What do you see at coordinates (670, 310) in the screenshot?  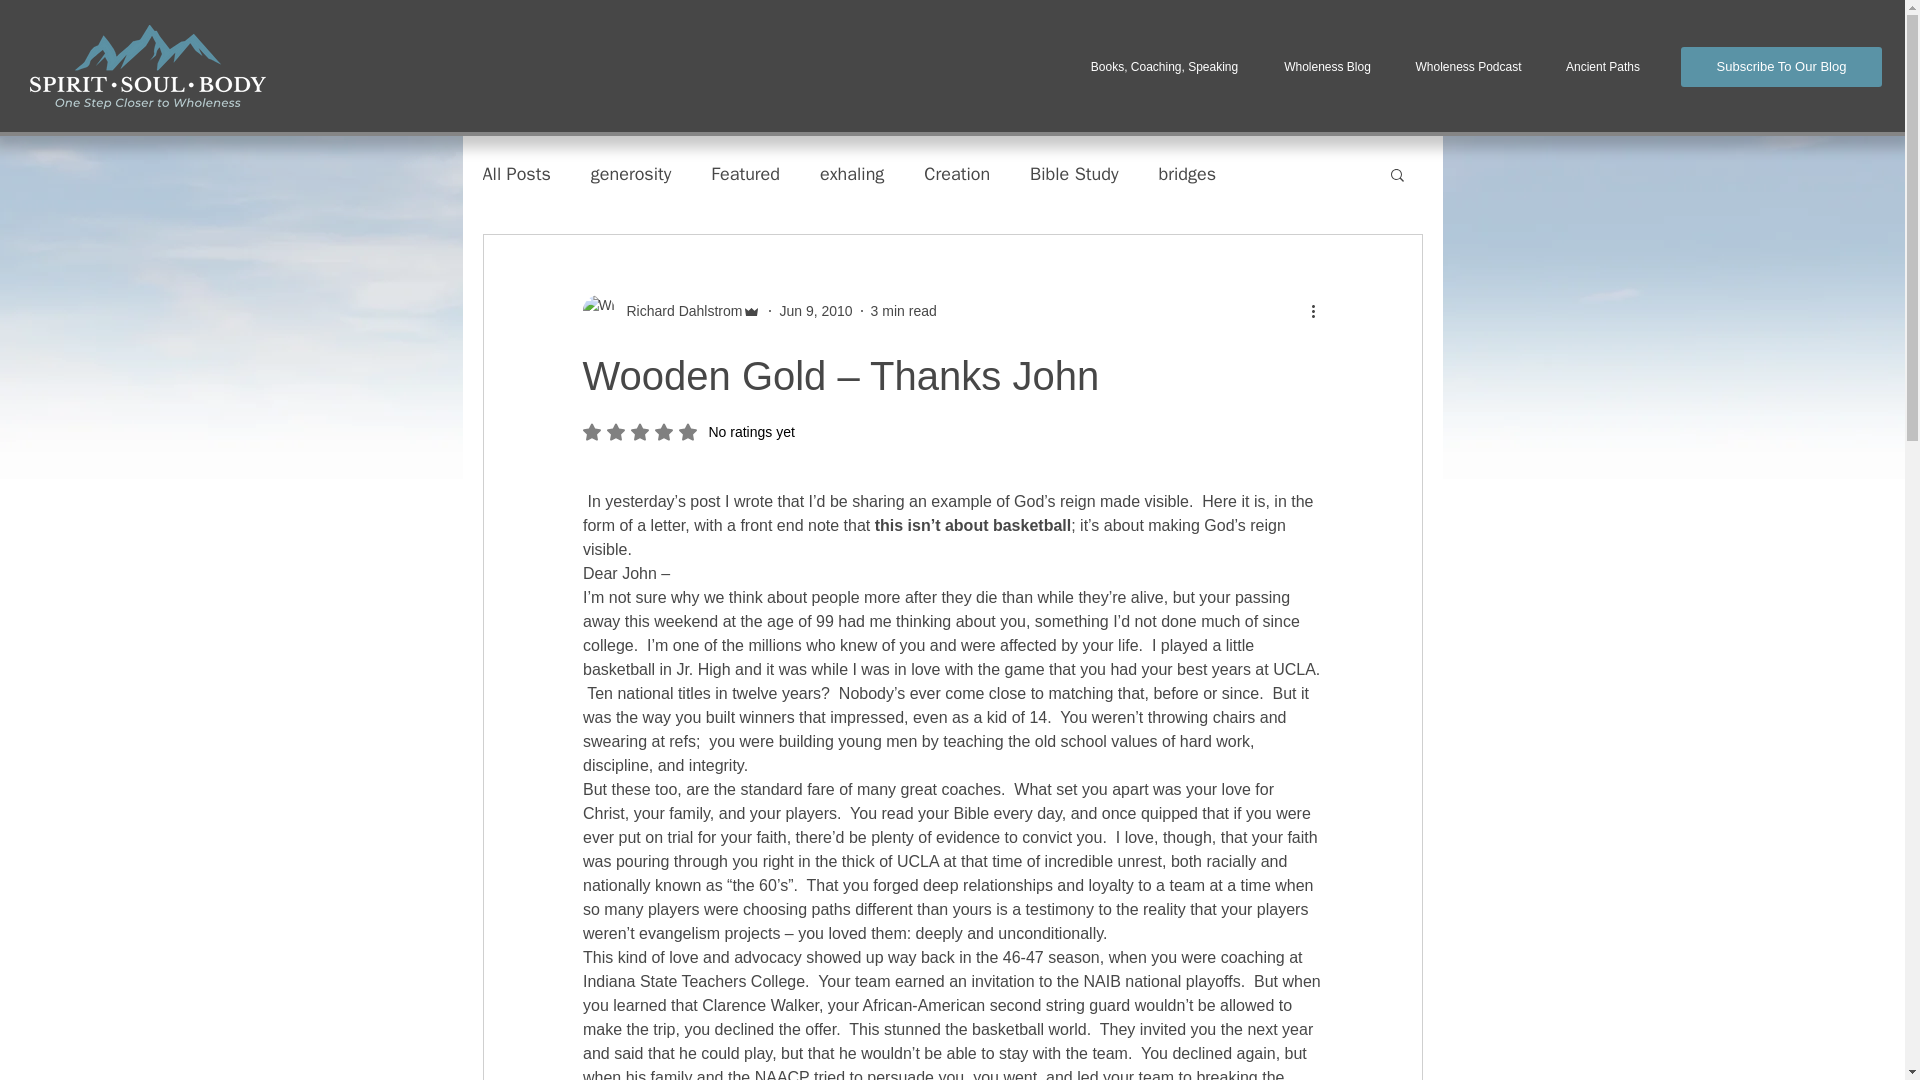 I see `Richard Dahlstrom` at bounding box center [670, 310].